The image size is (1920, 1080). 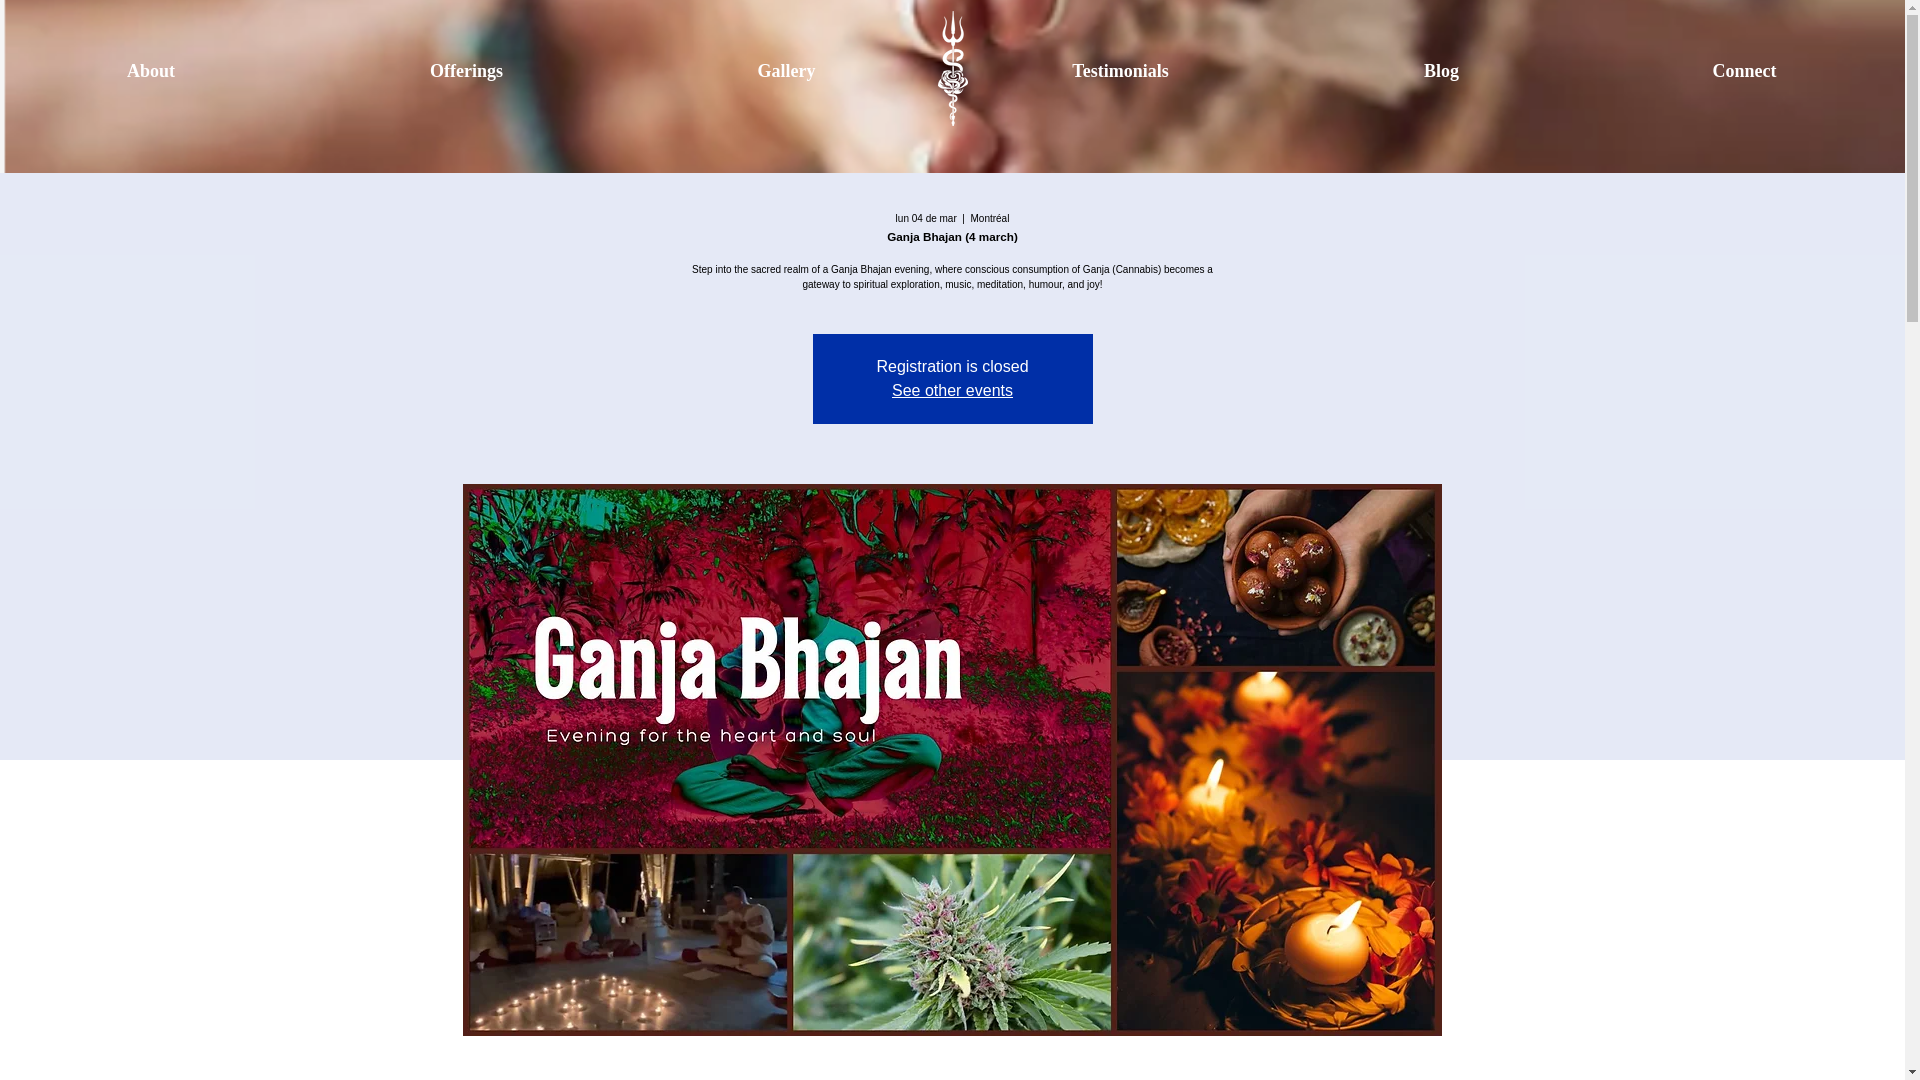 I want to click on Gallery, so click(x=786, y=62).